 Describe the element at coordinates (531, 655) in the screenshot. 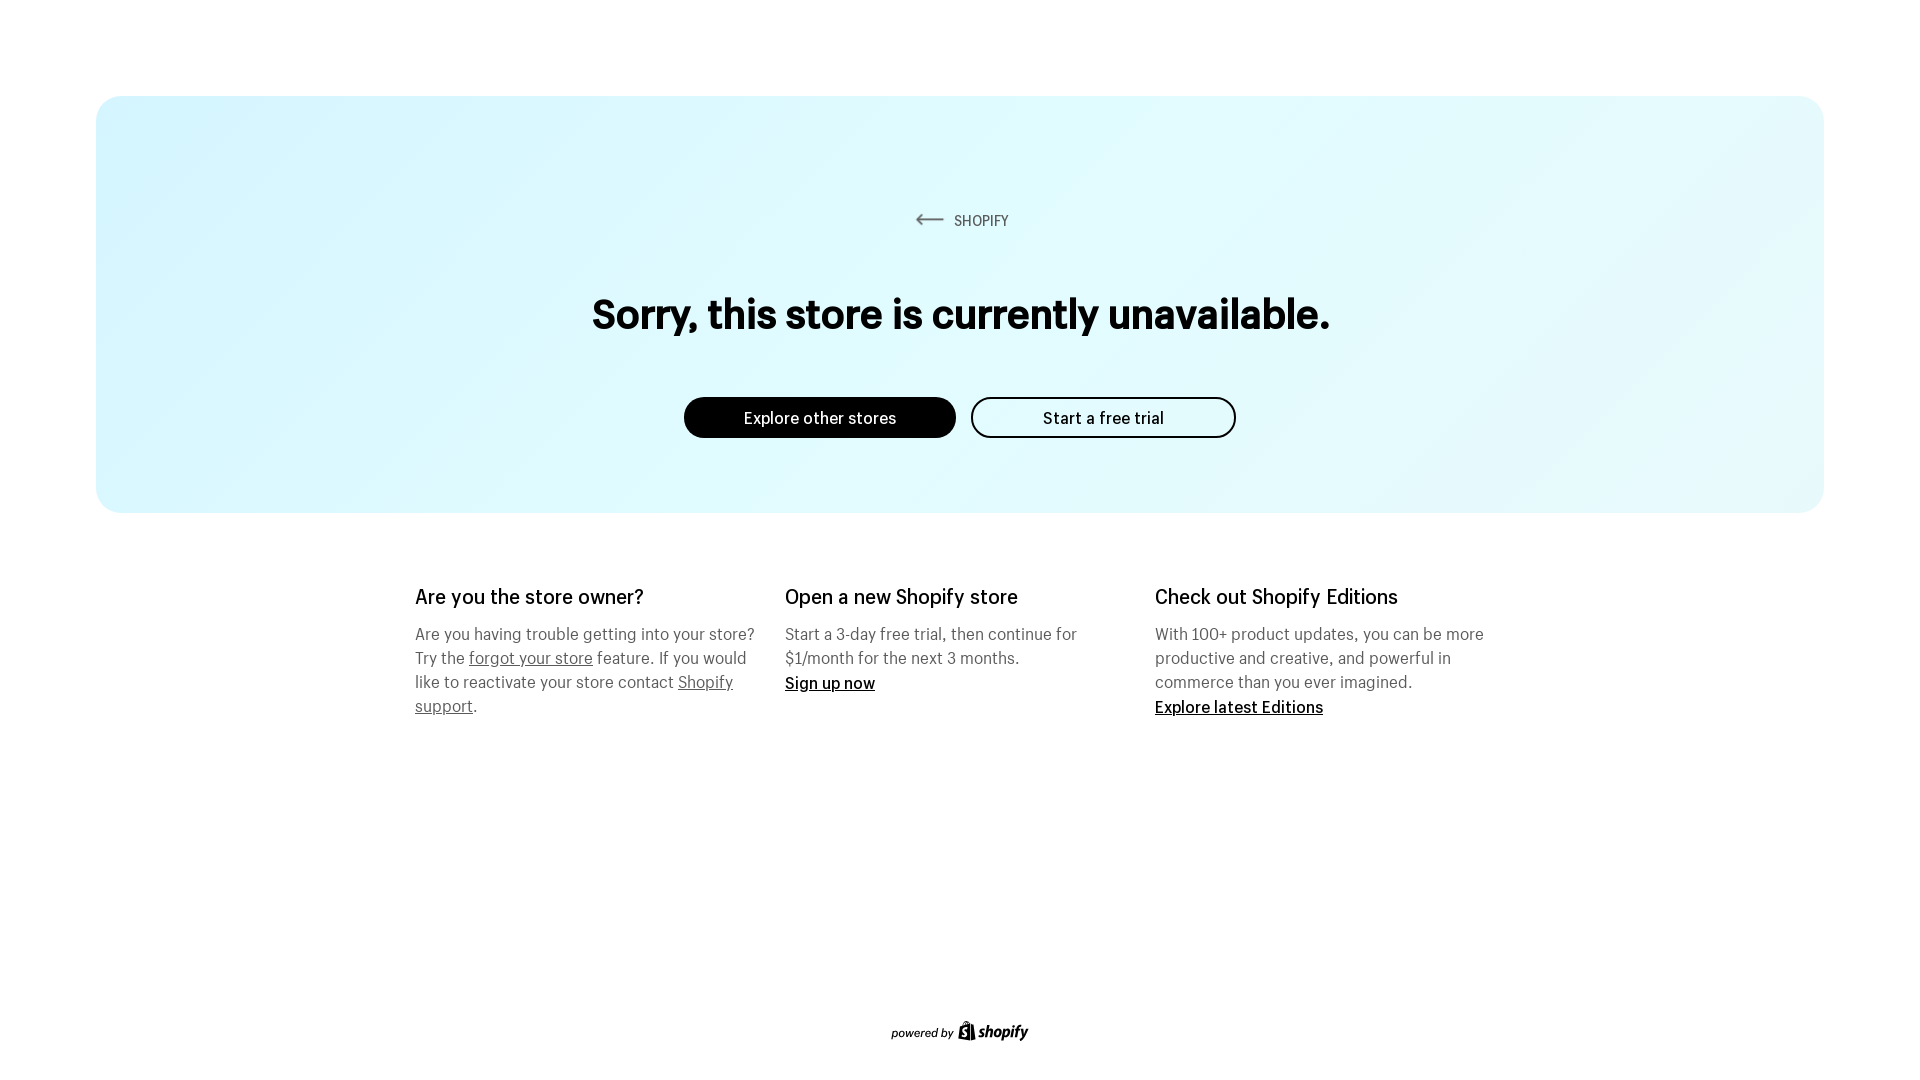

I see `forgot your store` at that location.